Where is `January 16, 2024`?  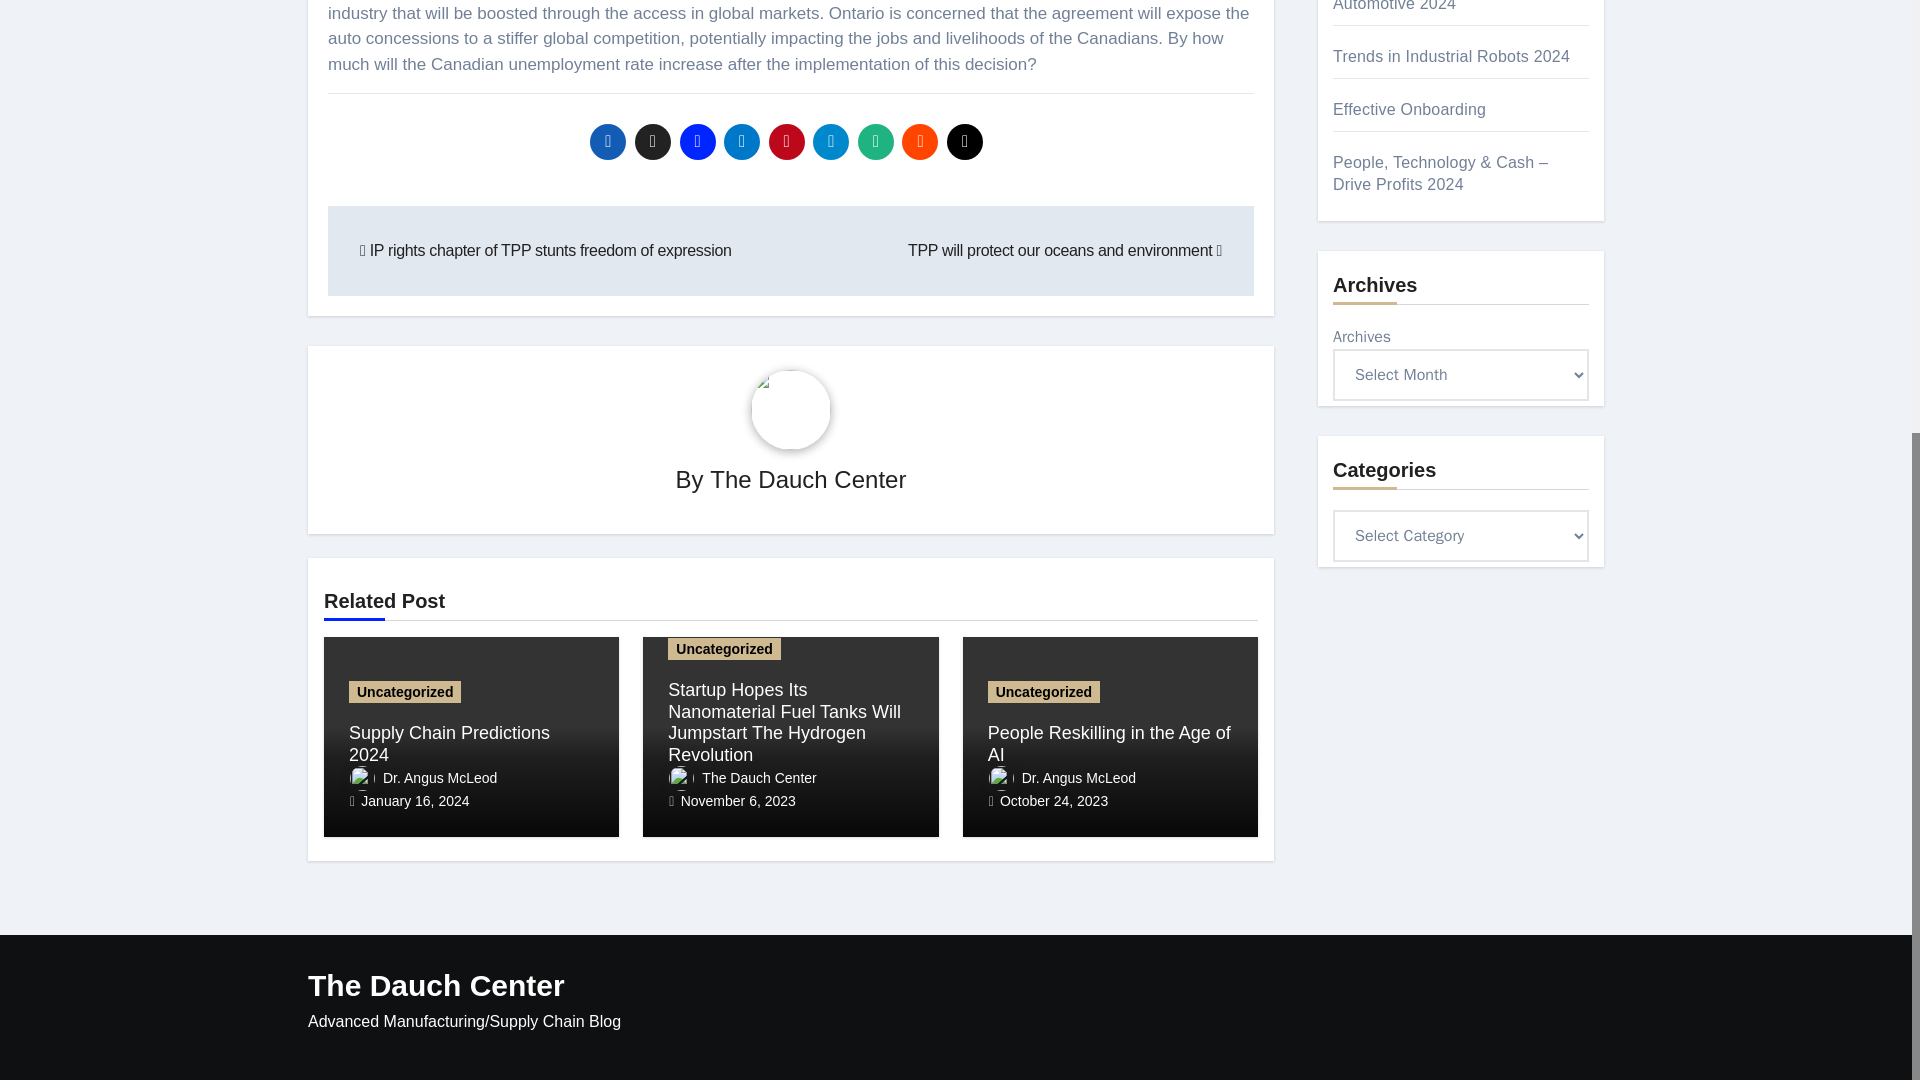 January 16, 2024 is located at coordinates (414, 800).